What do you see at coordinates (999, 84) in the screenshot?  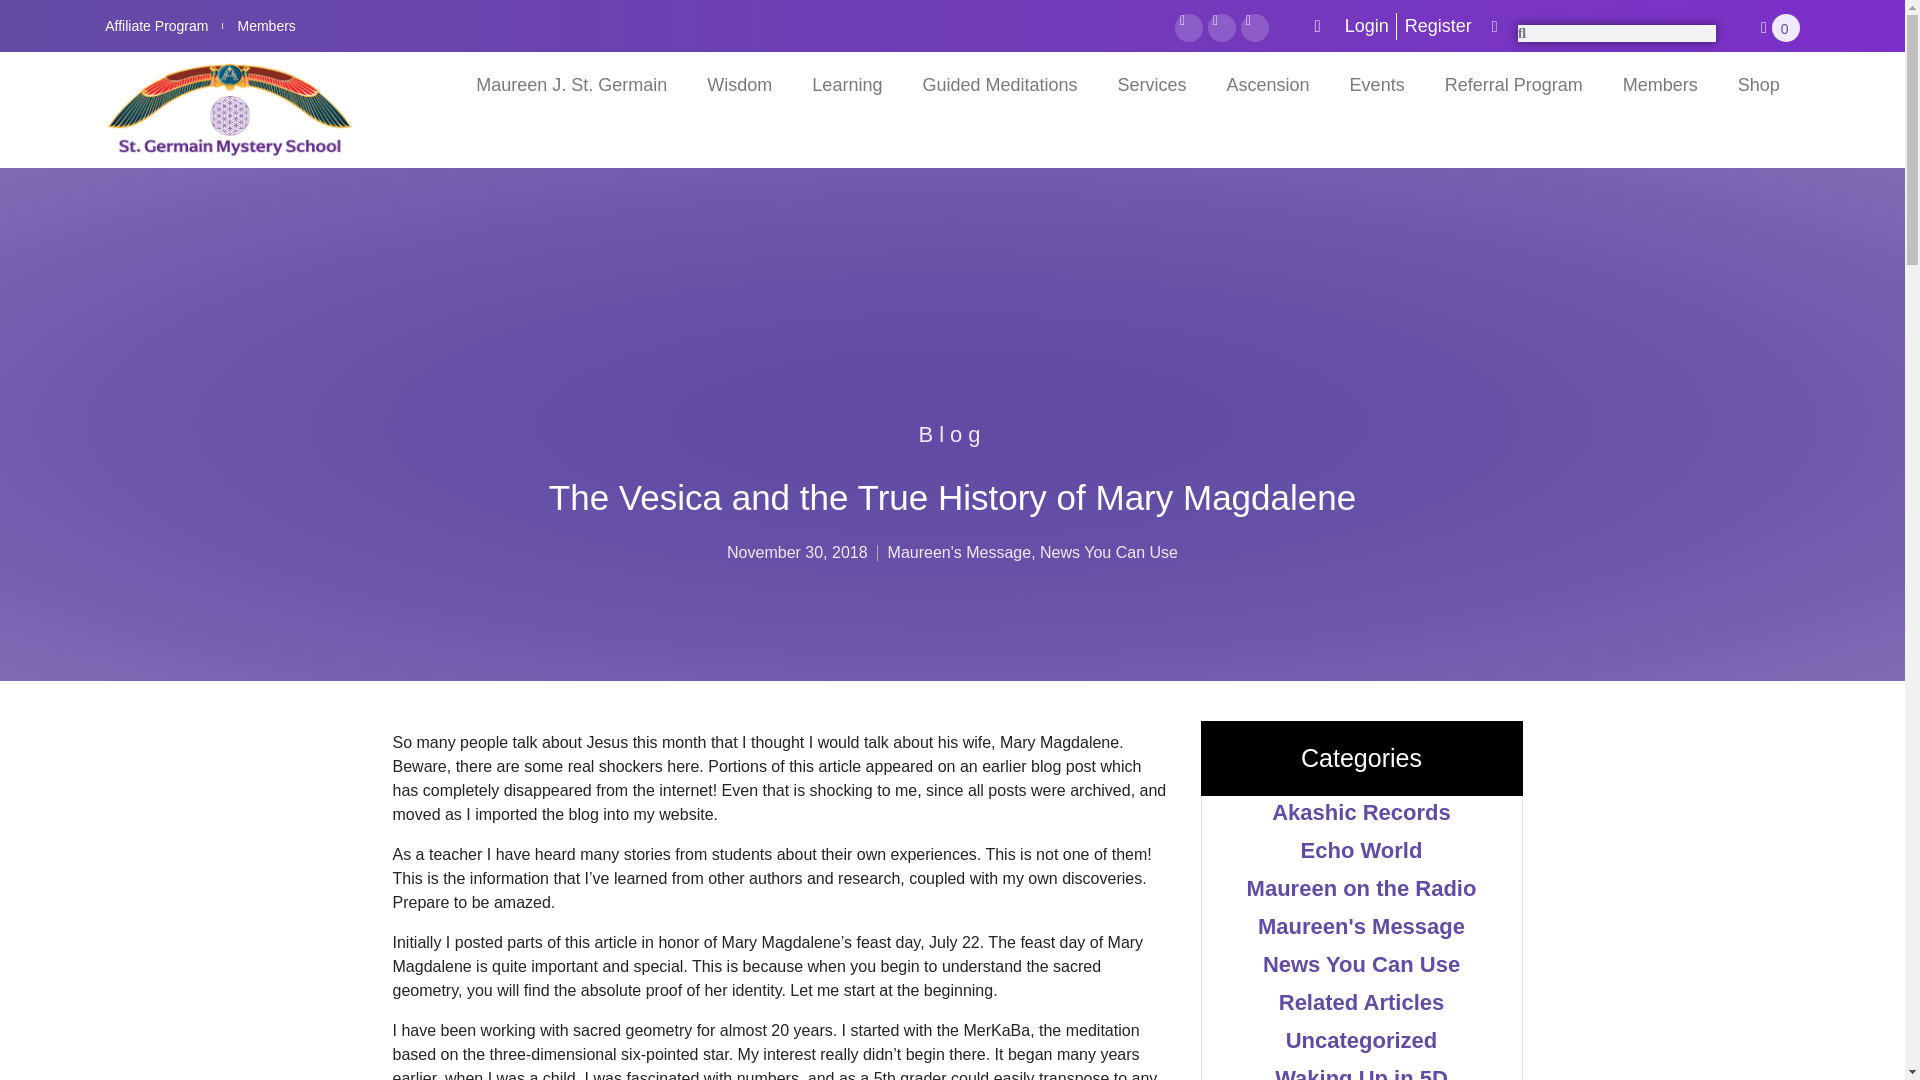 I see `Guided Meditations` at bounding box center [999, 84].